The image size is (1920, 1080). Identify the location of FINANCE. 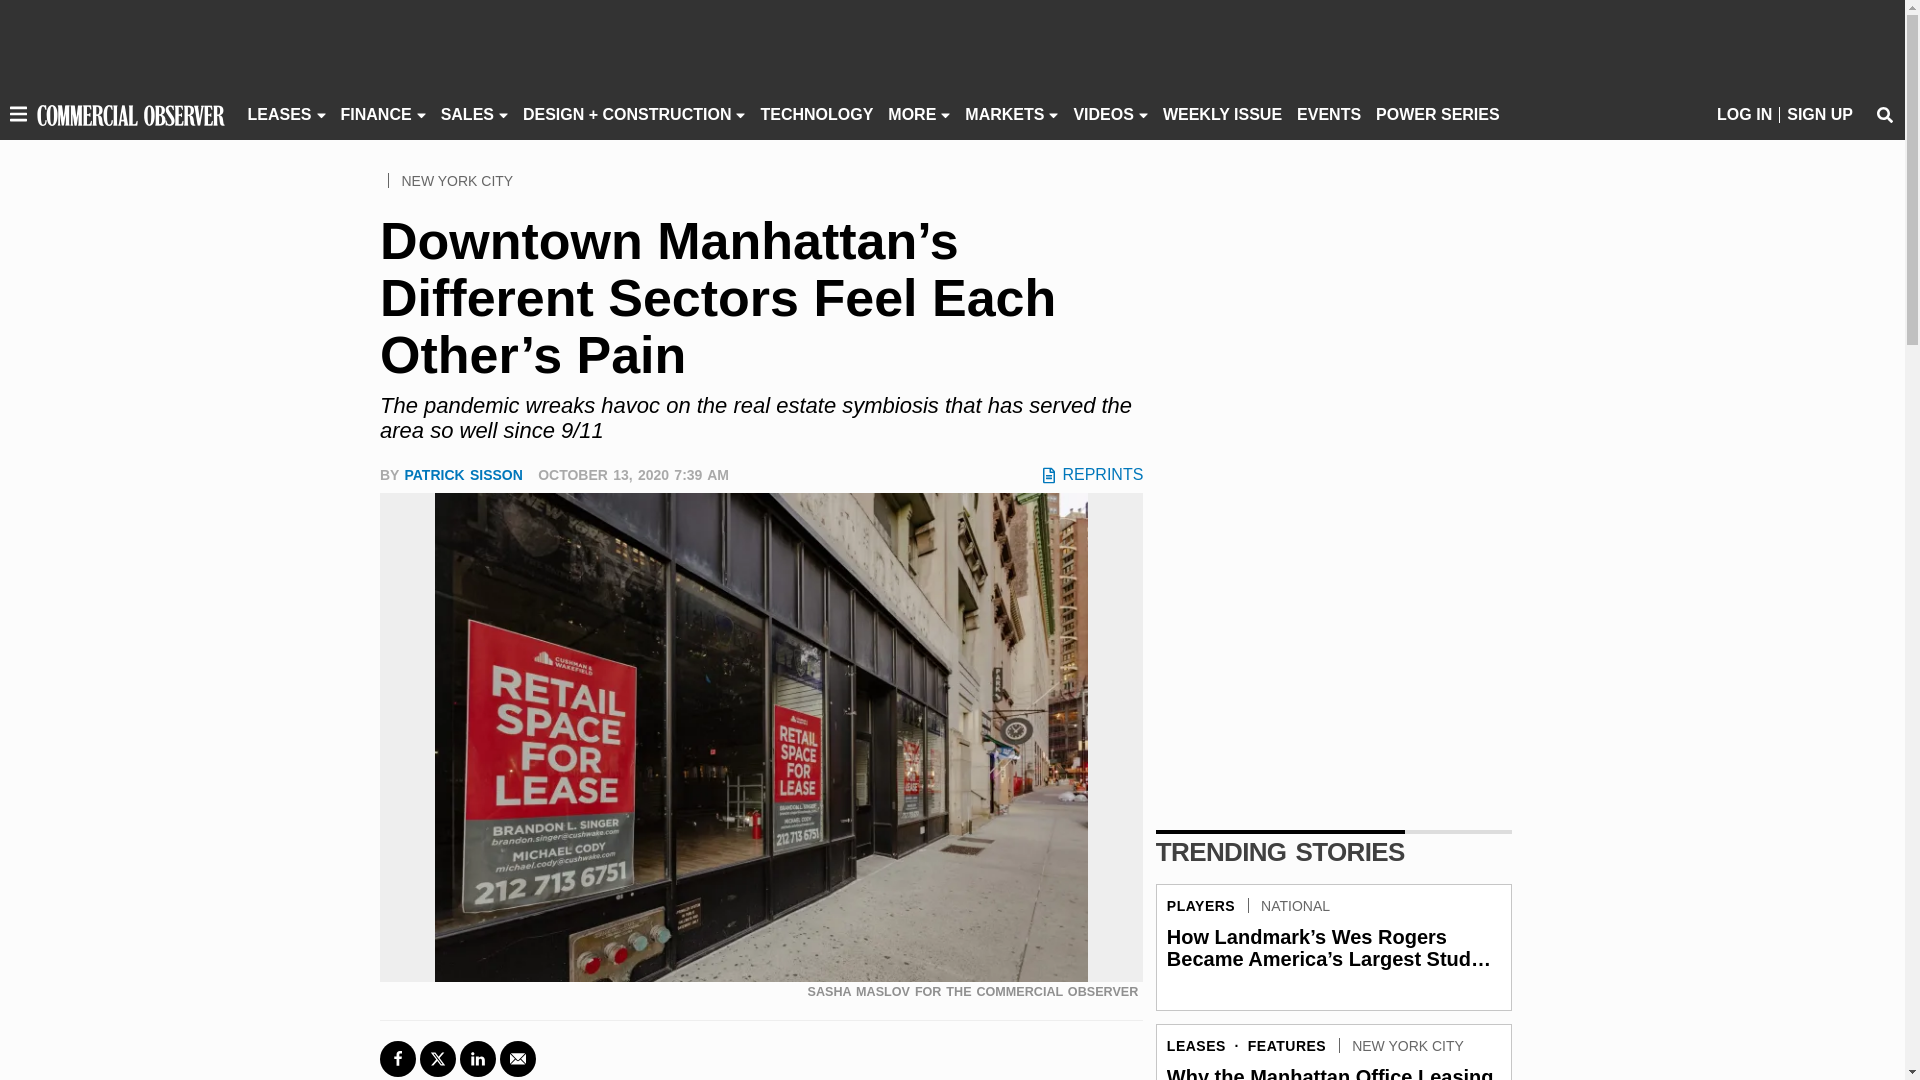
(376, 114).